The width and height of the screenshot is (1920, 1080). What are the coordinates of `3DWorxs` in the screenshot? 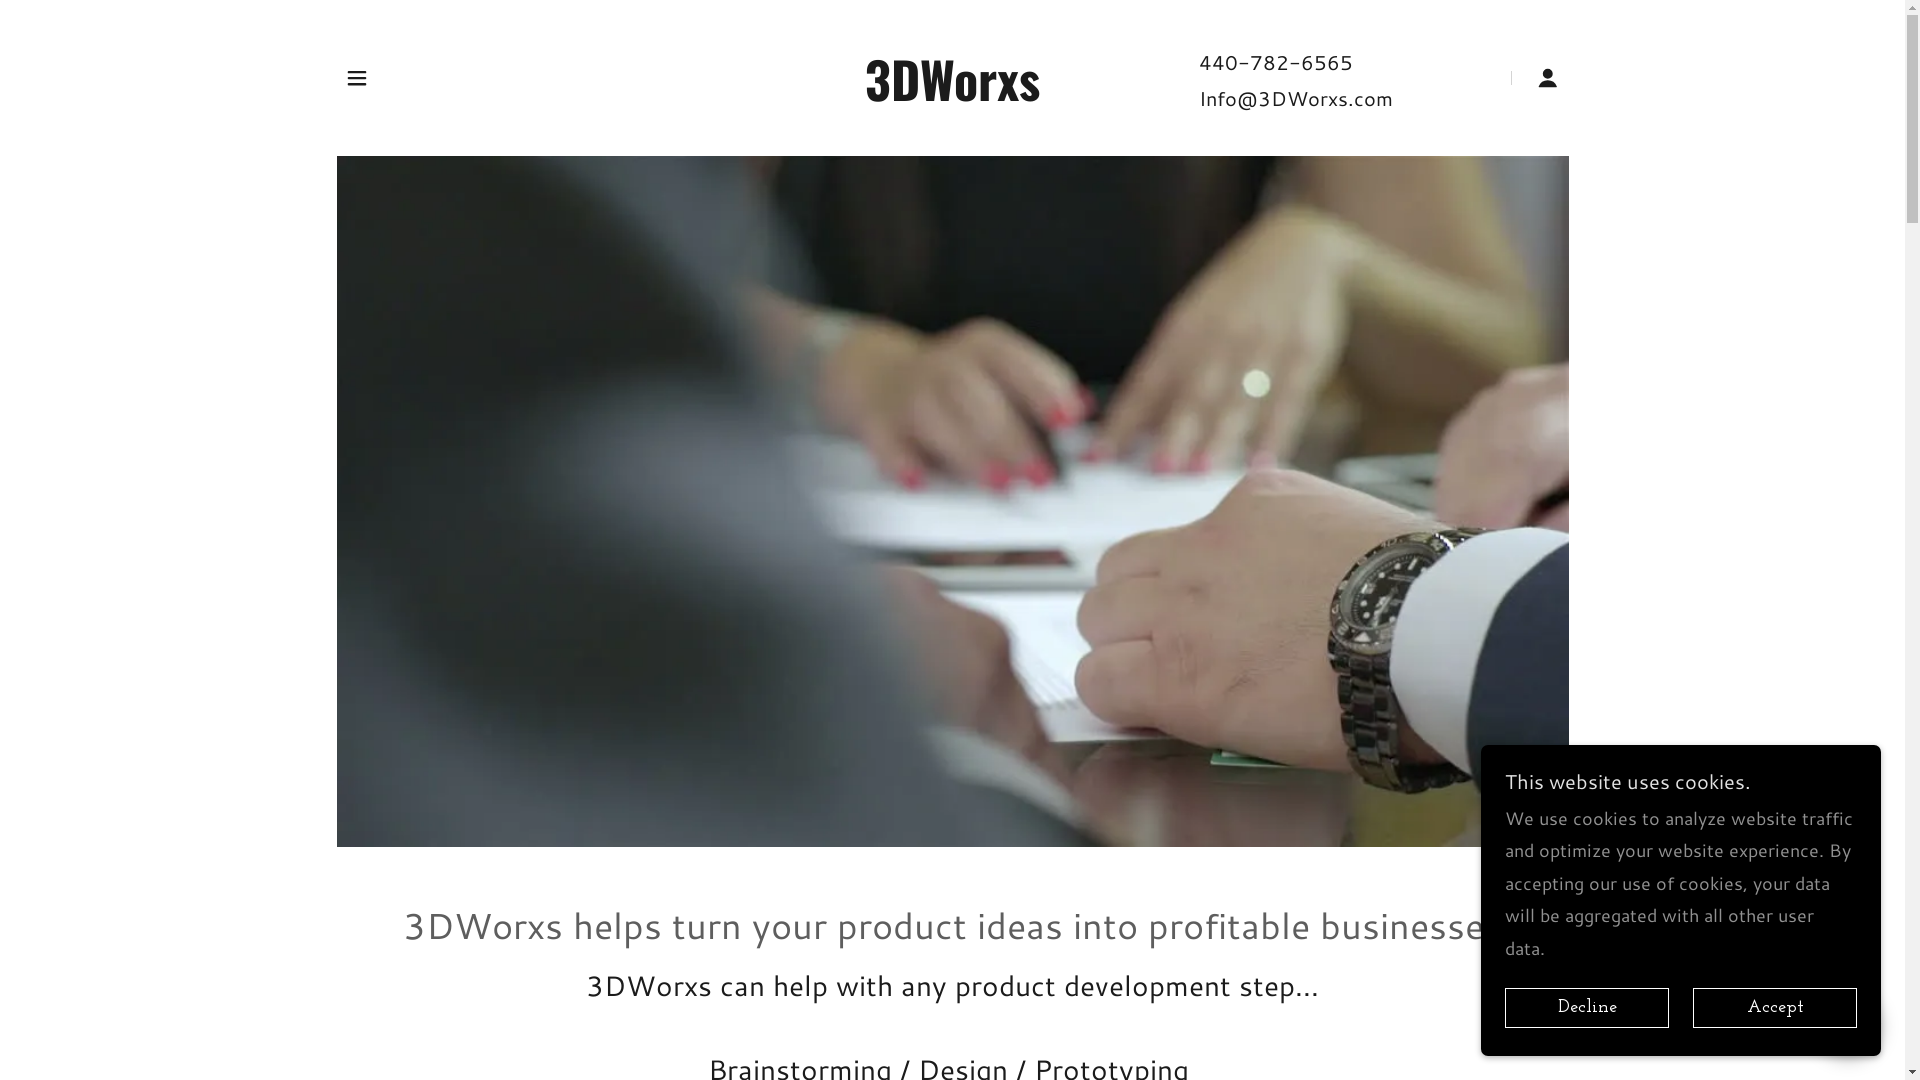 It's located at (952, 94).